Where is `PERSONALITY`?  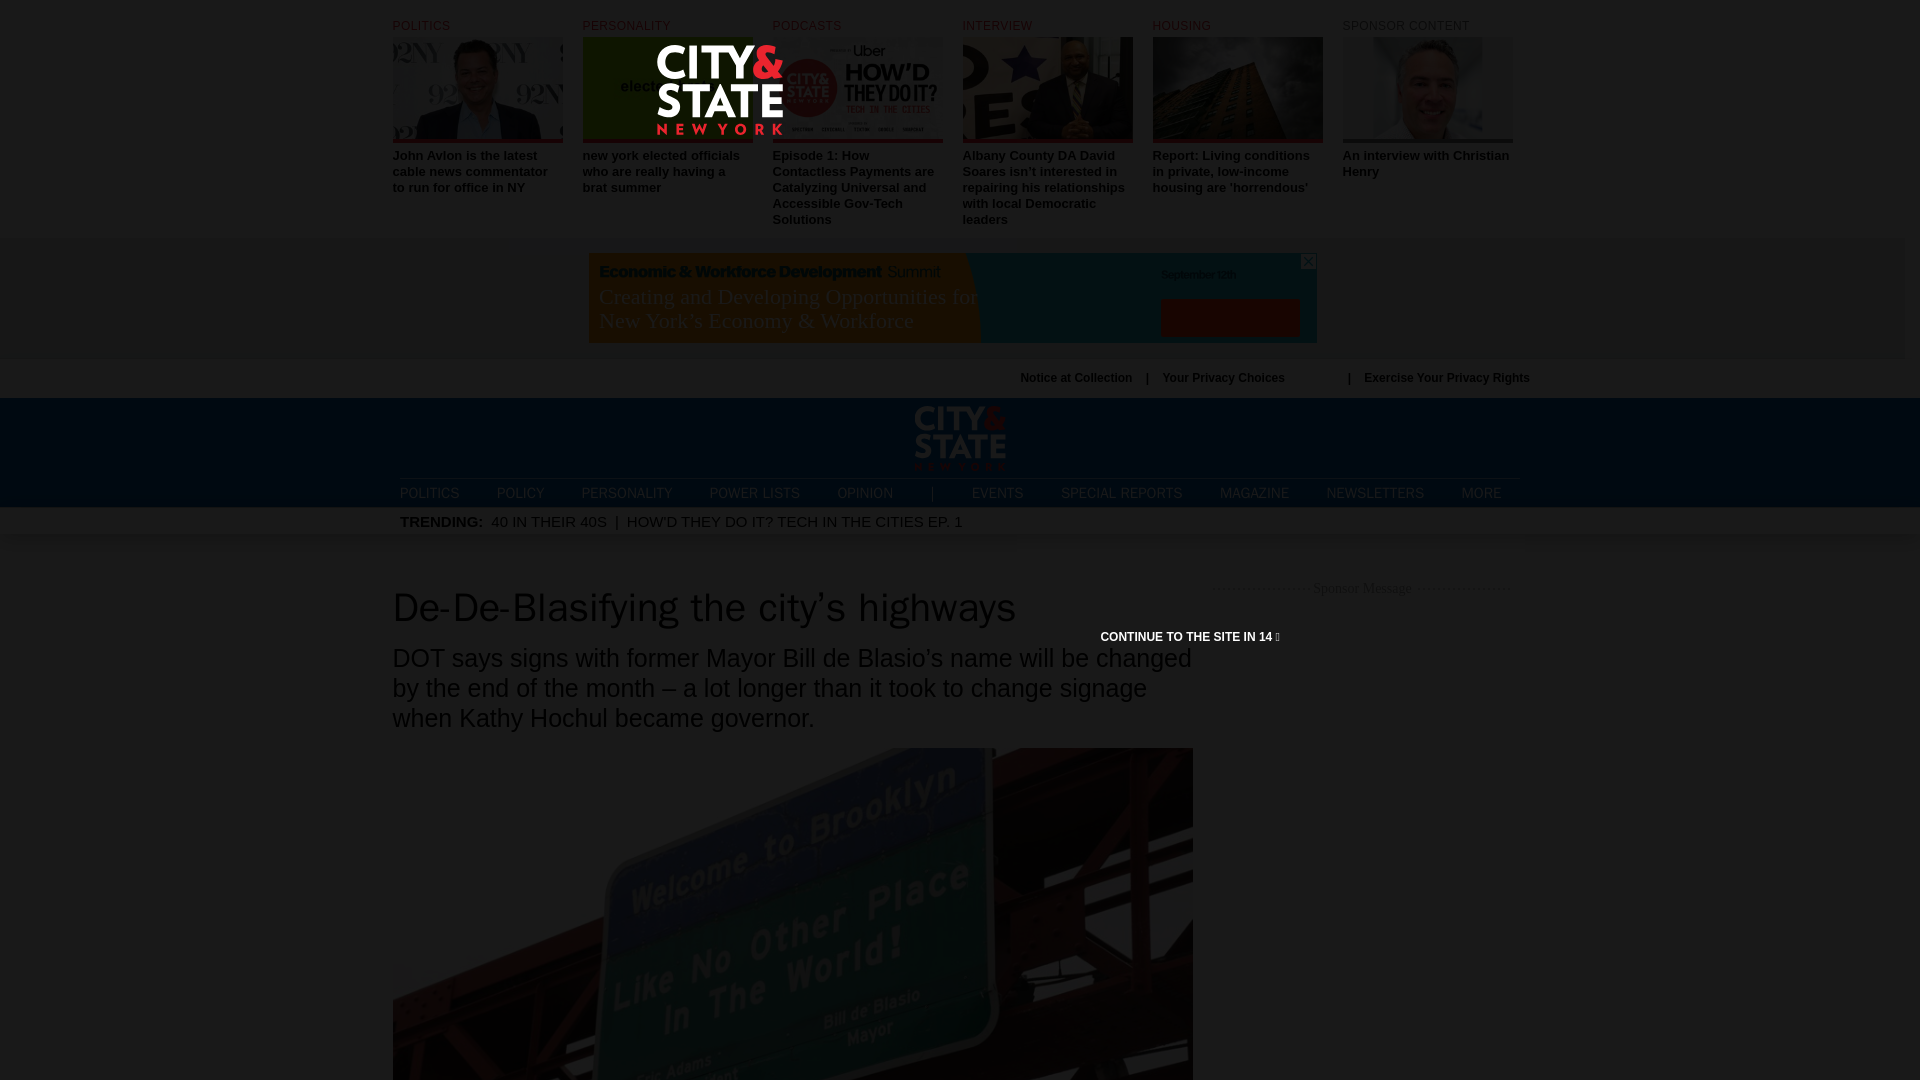 PERSONALITY is located at coordinates (627, 492).